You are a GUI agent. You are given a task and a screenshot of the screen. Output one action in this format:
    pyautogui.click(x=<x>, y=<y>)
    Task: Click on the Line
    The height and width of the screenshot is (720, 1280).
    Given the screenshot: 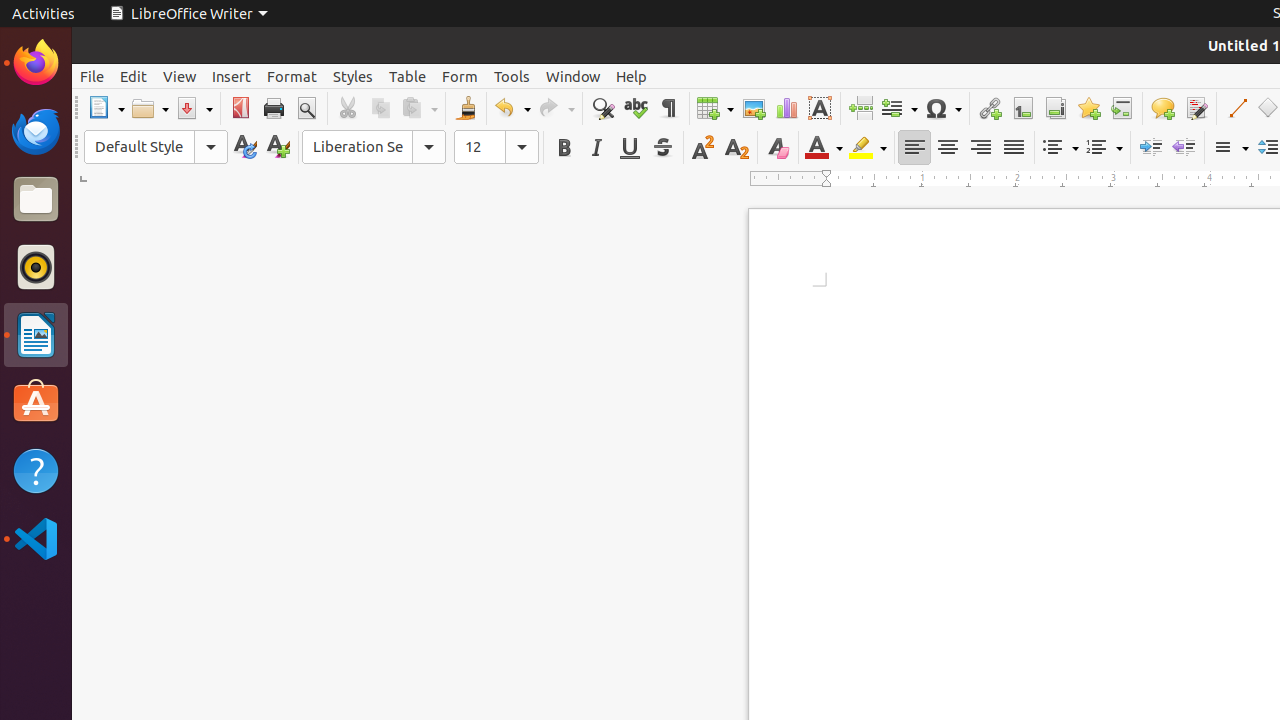 What is the action you would take?
    pyautogui.click(x=1236, y=108)
    